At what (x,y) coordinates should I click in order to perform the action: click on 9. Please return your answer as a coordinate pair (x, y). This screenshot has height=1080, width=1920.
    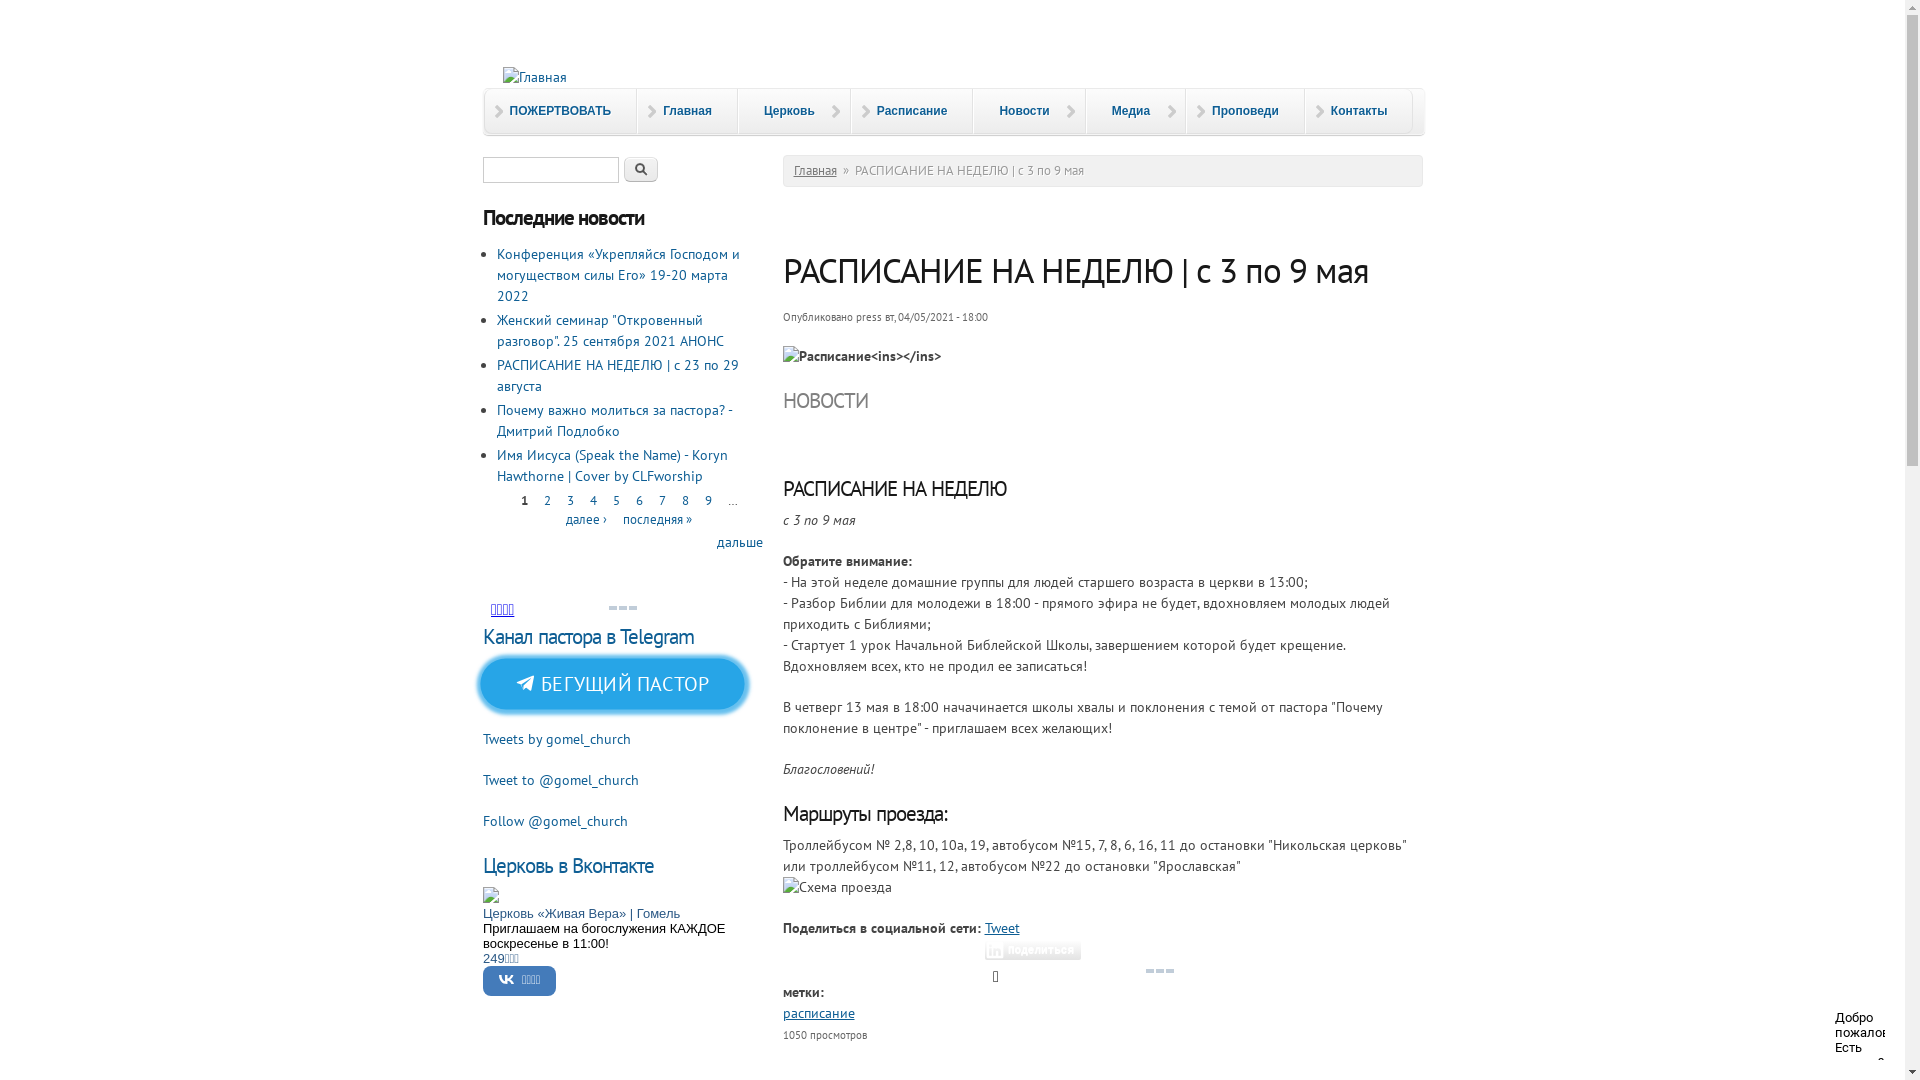
    Looking at the image, I should click on (708, 500).